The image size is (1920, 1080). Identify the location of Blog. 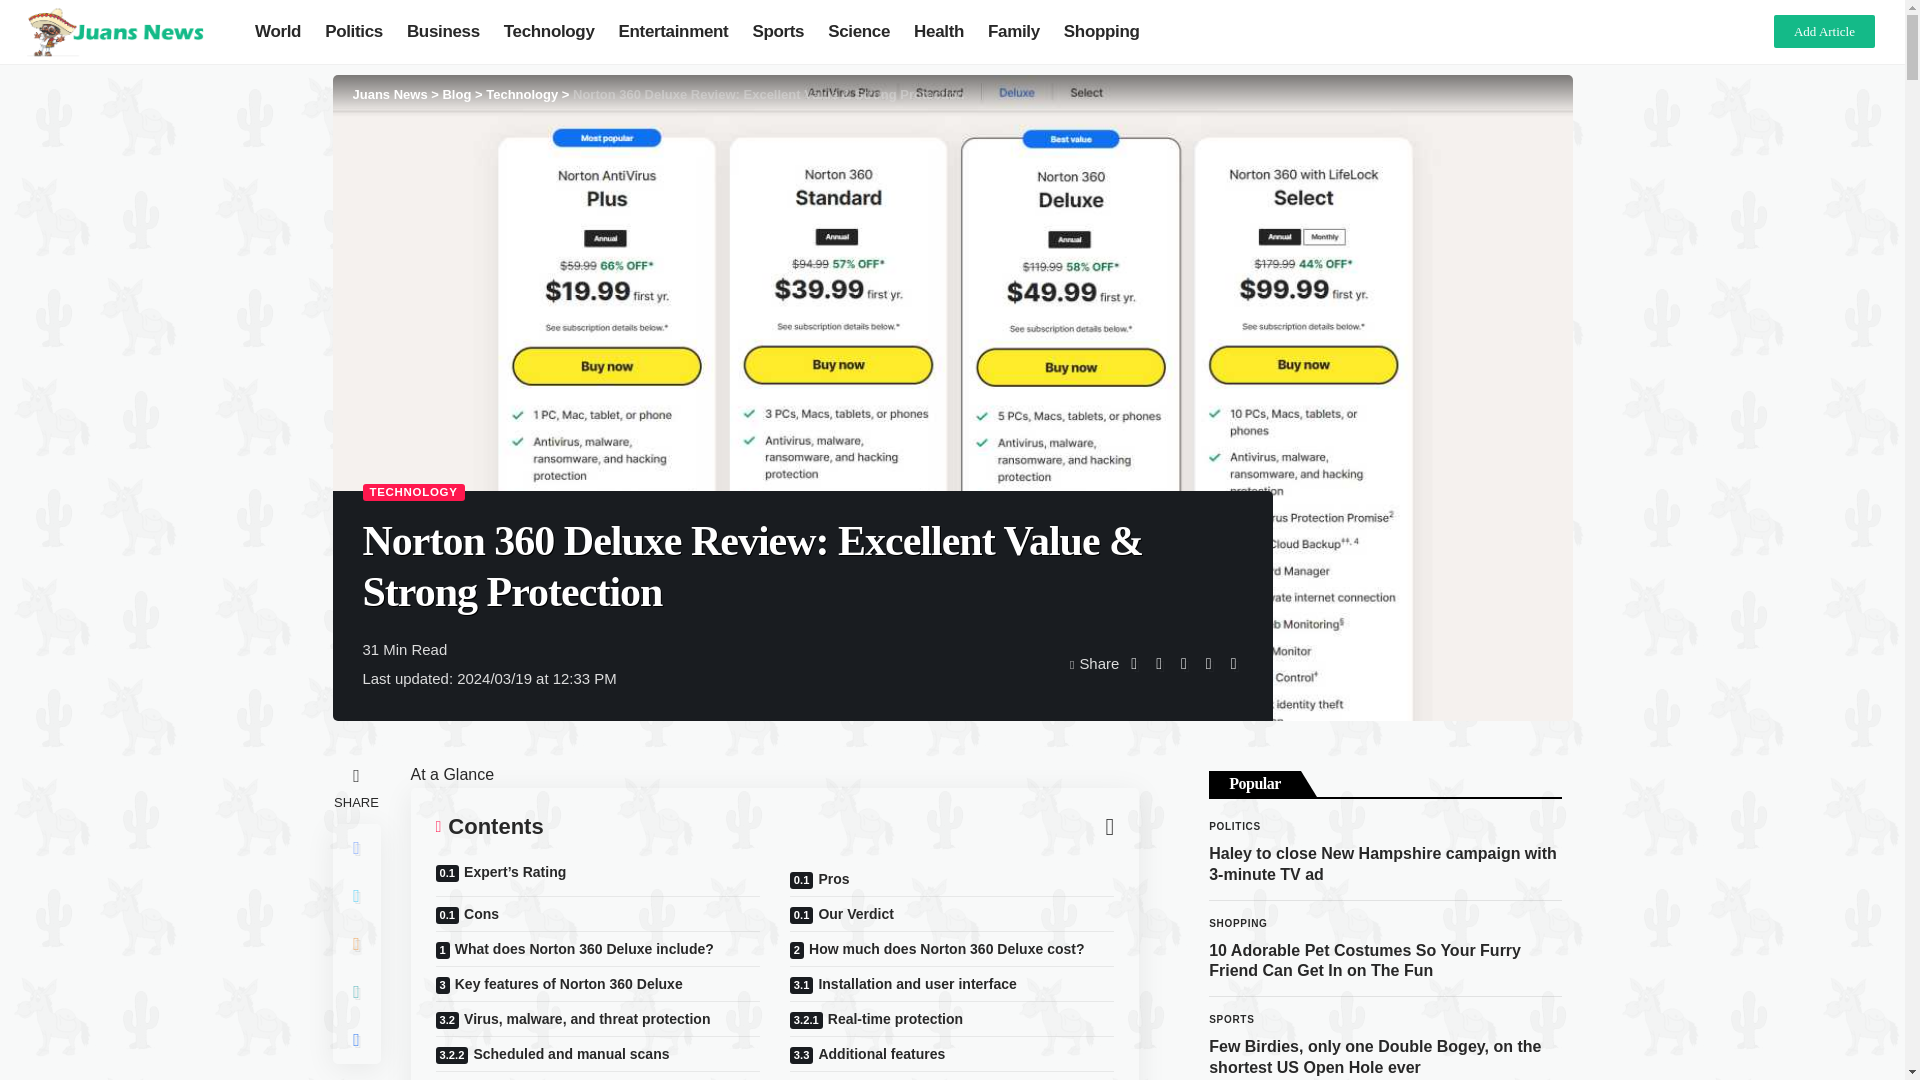
(456, 94).